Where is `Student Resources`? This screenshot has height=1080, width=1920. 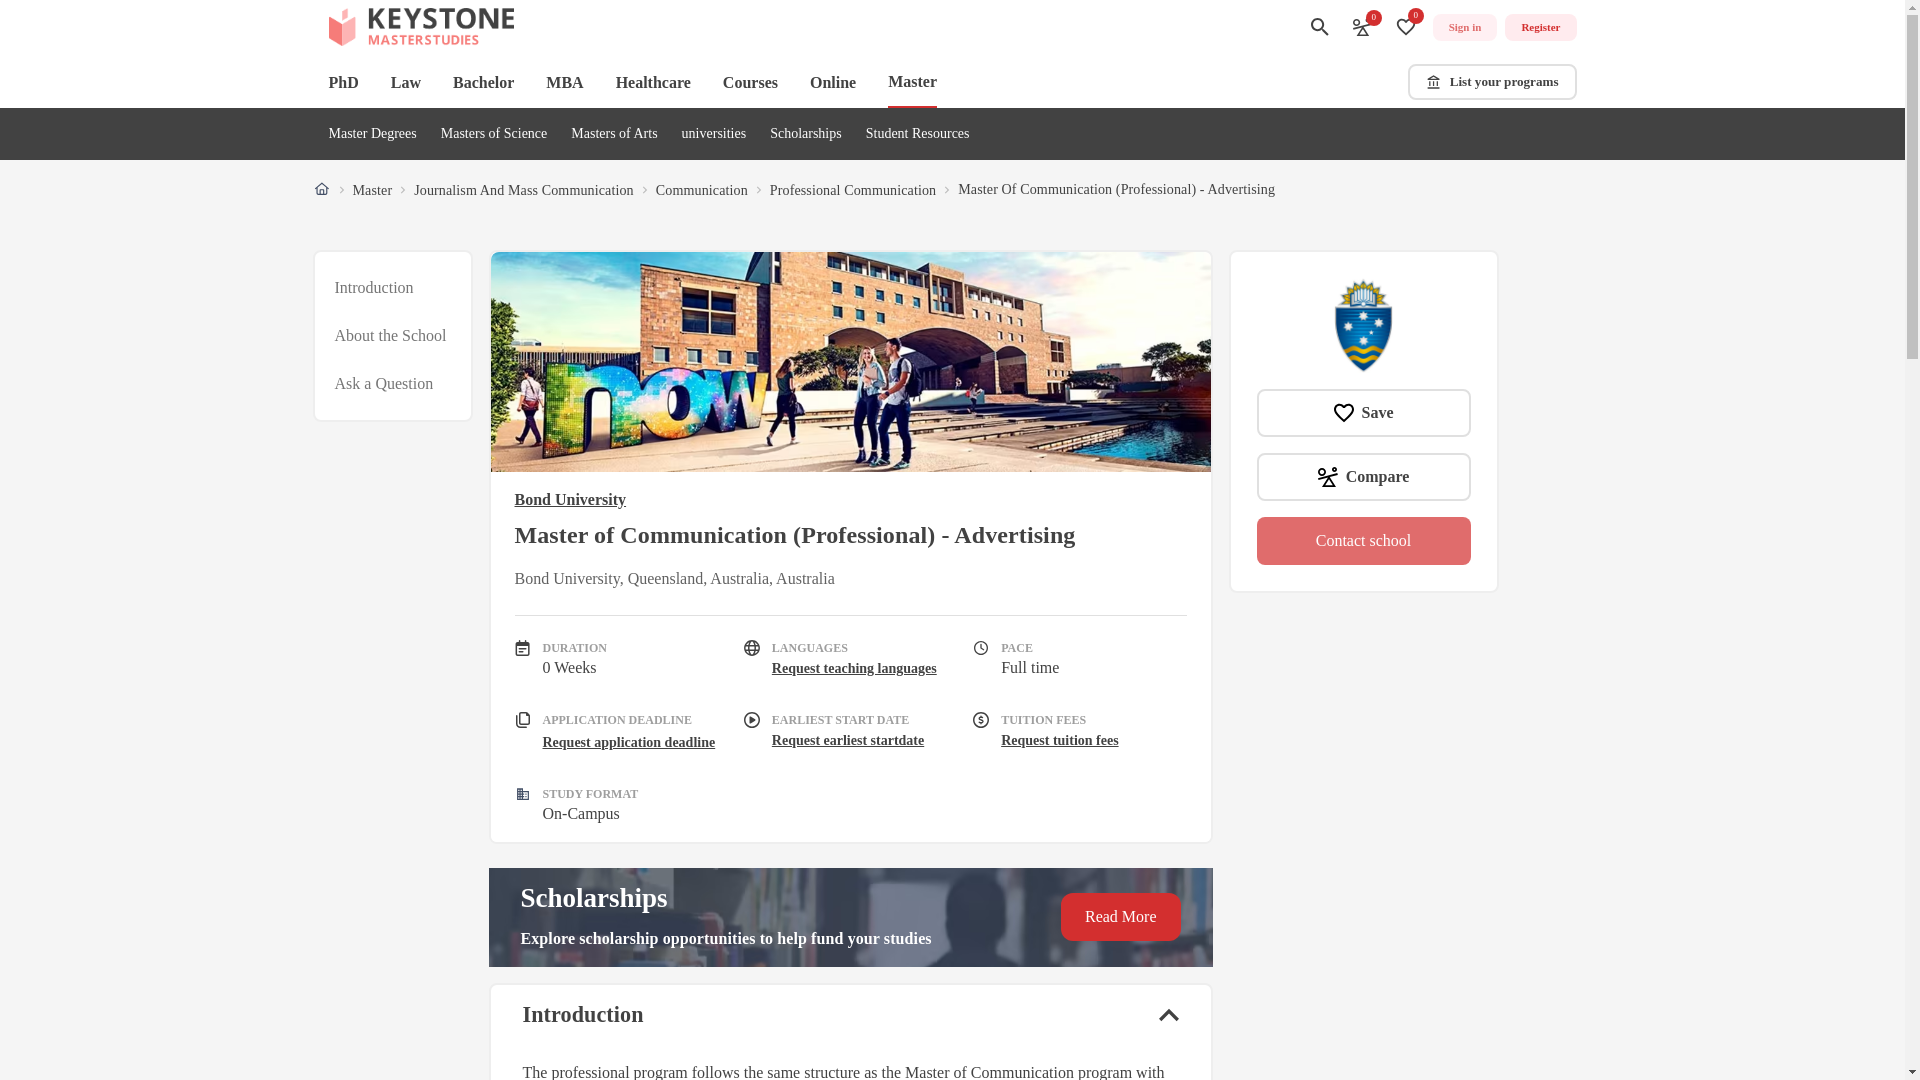 Student Resources is located at coordinates (917, 134).